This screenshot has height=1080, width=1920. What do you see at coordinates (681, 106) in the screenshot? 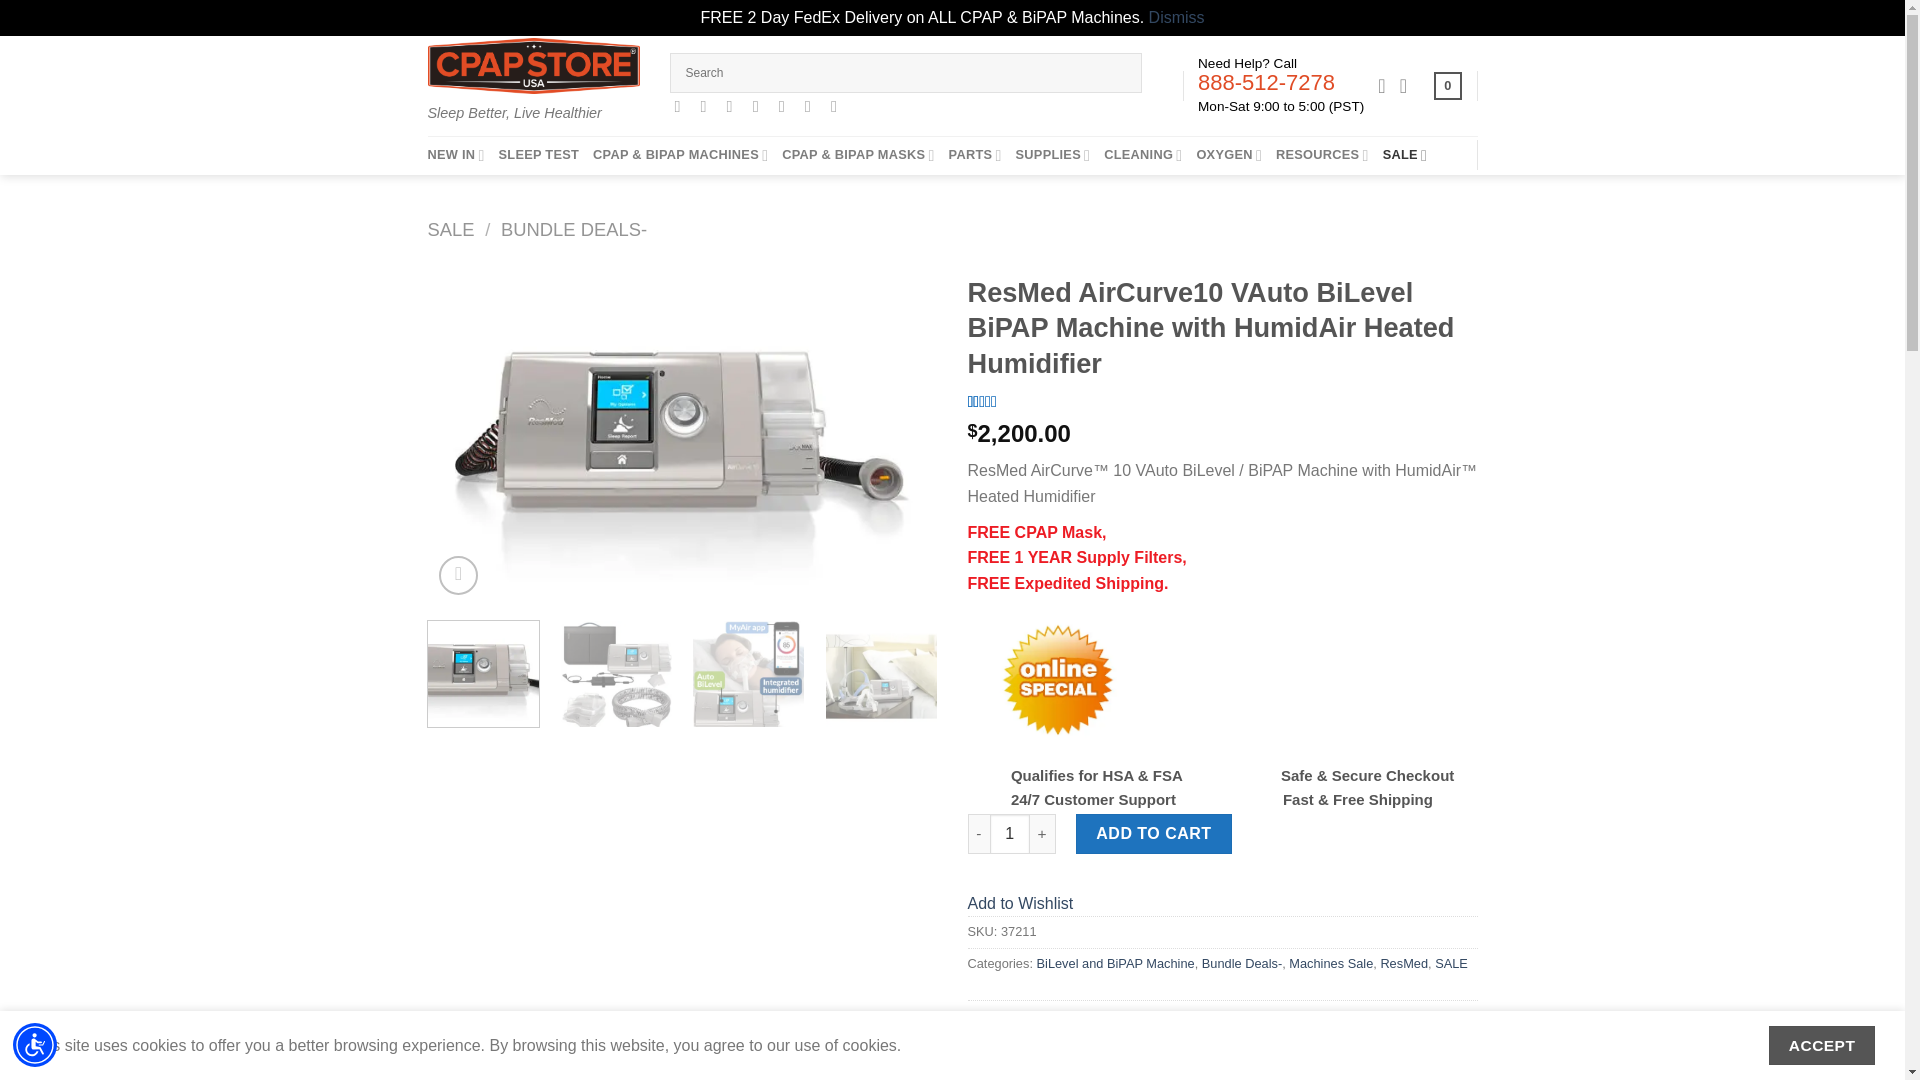
I see `Follow on Facebook` at bounding box center [681, 106].